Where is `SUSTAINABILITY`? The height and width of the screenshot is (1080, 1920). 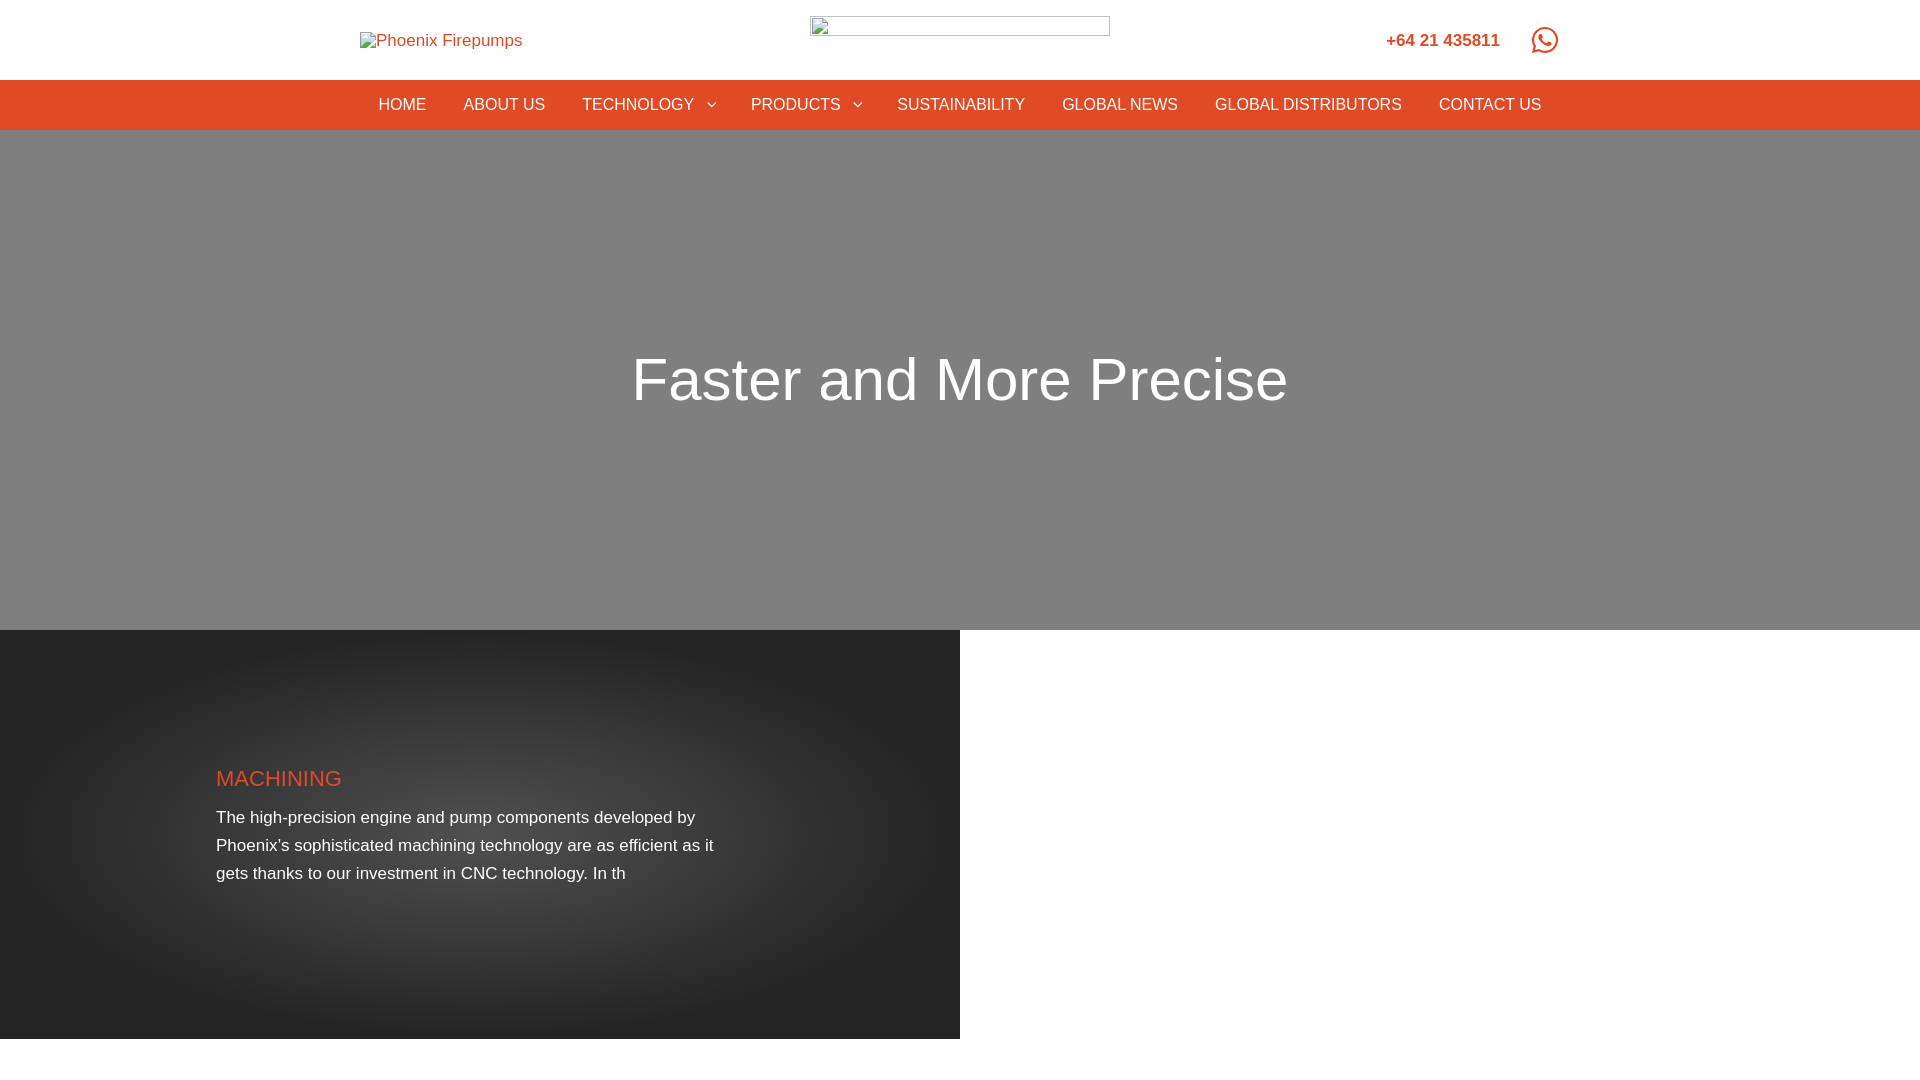 SUSTAINABILITY is located at coordinates (962, 104).